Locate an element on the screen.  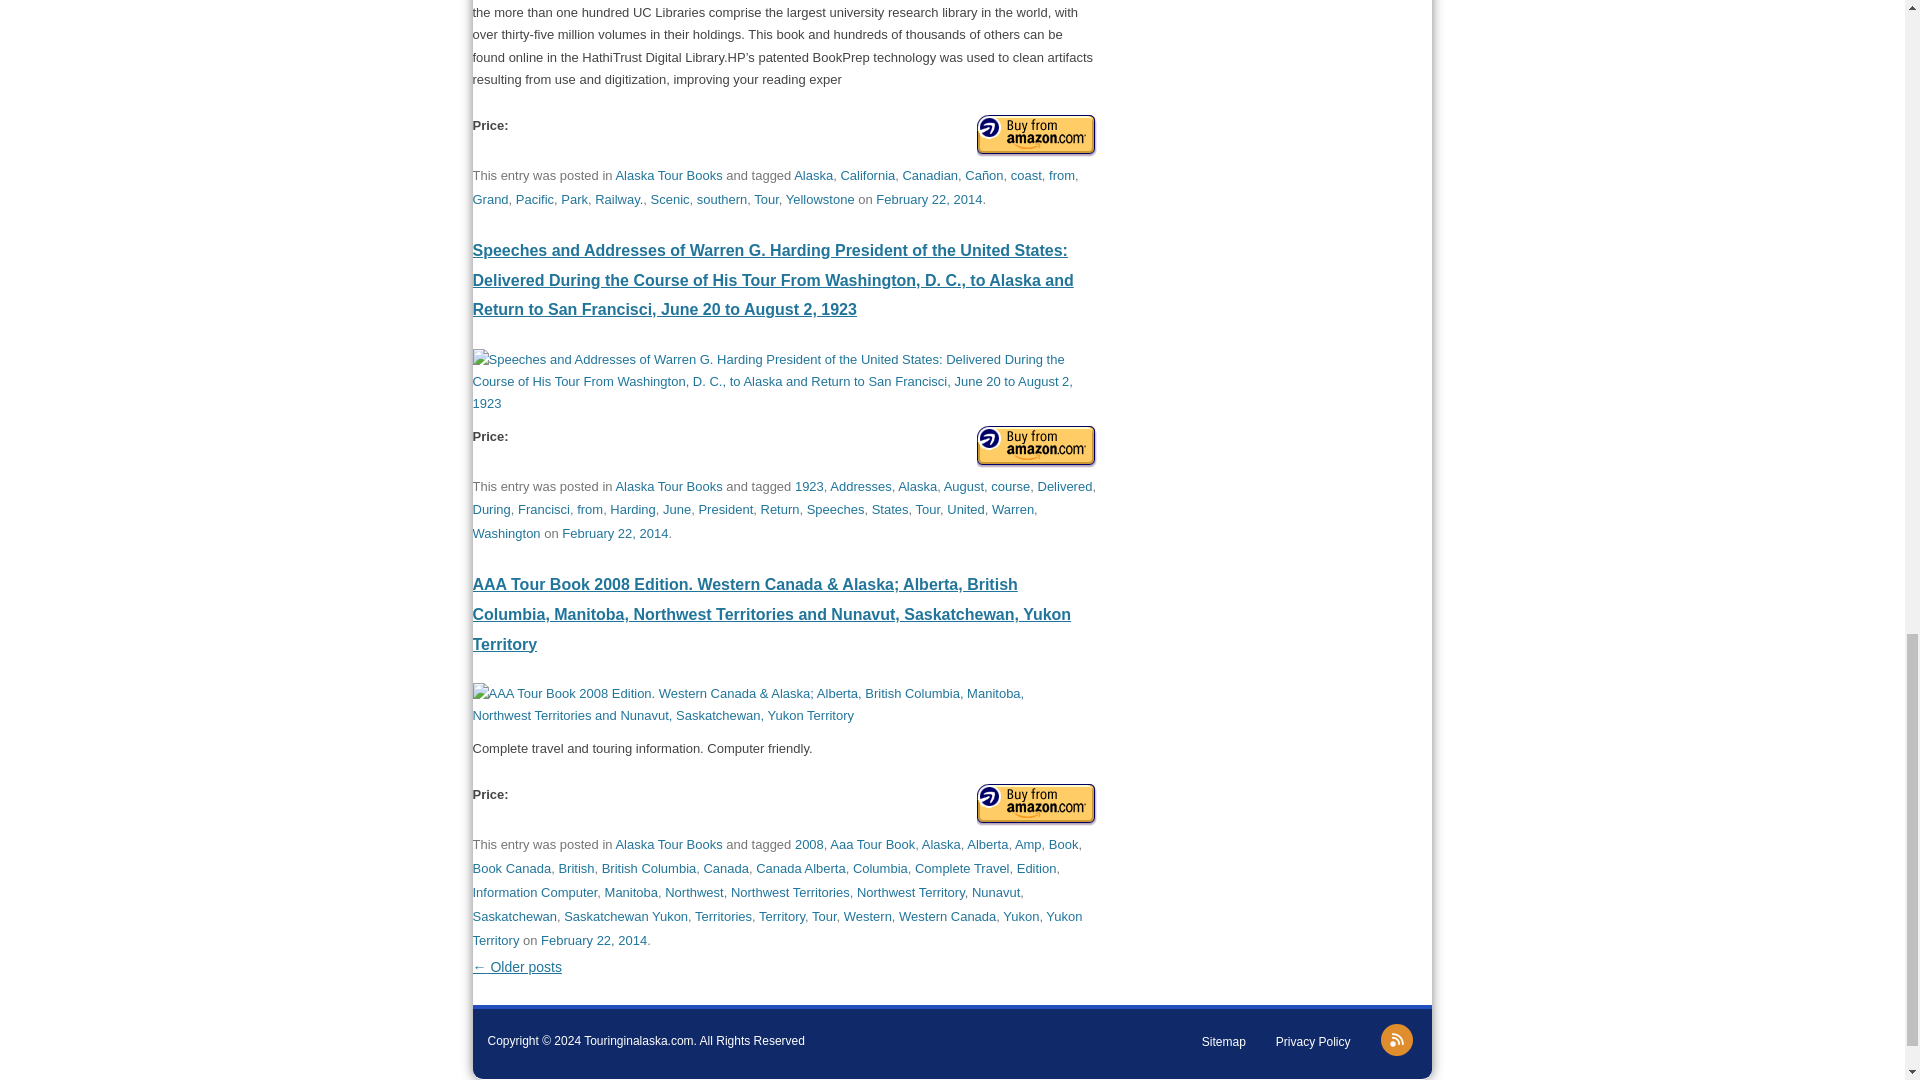
10:48 pm is located at coordinates (928, 200).